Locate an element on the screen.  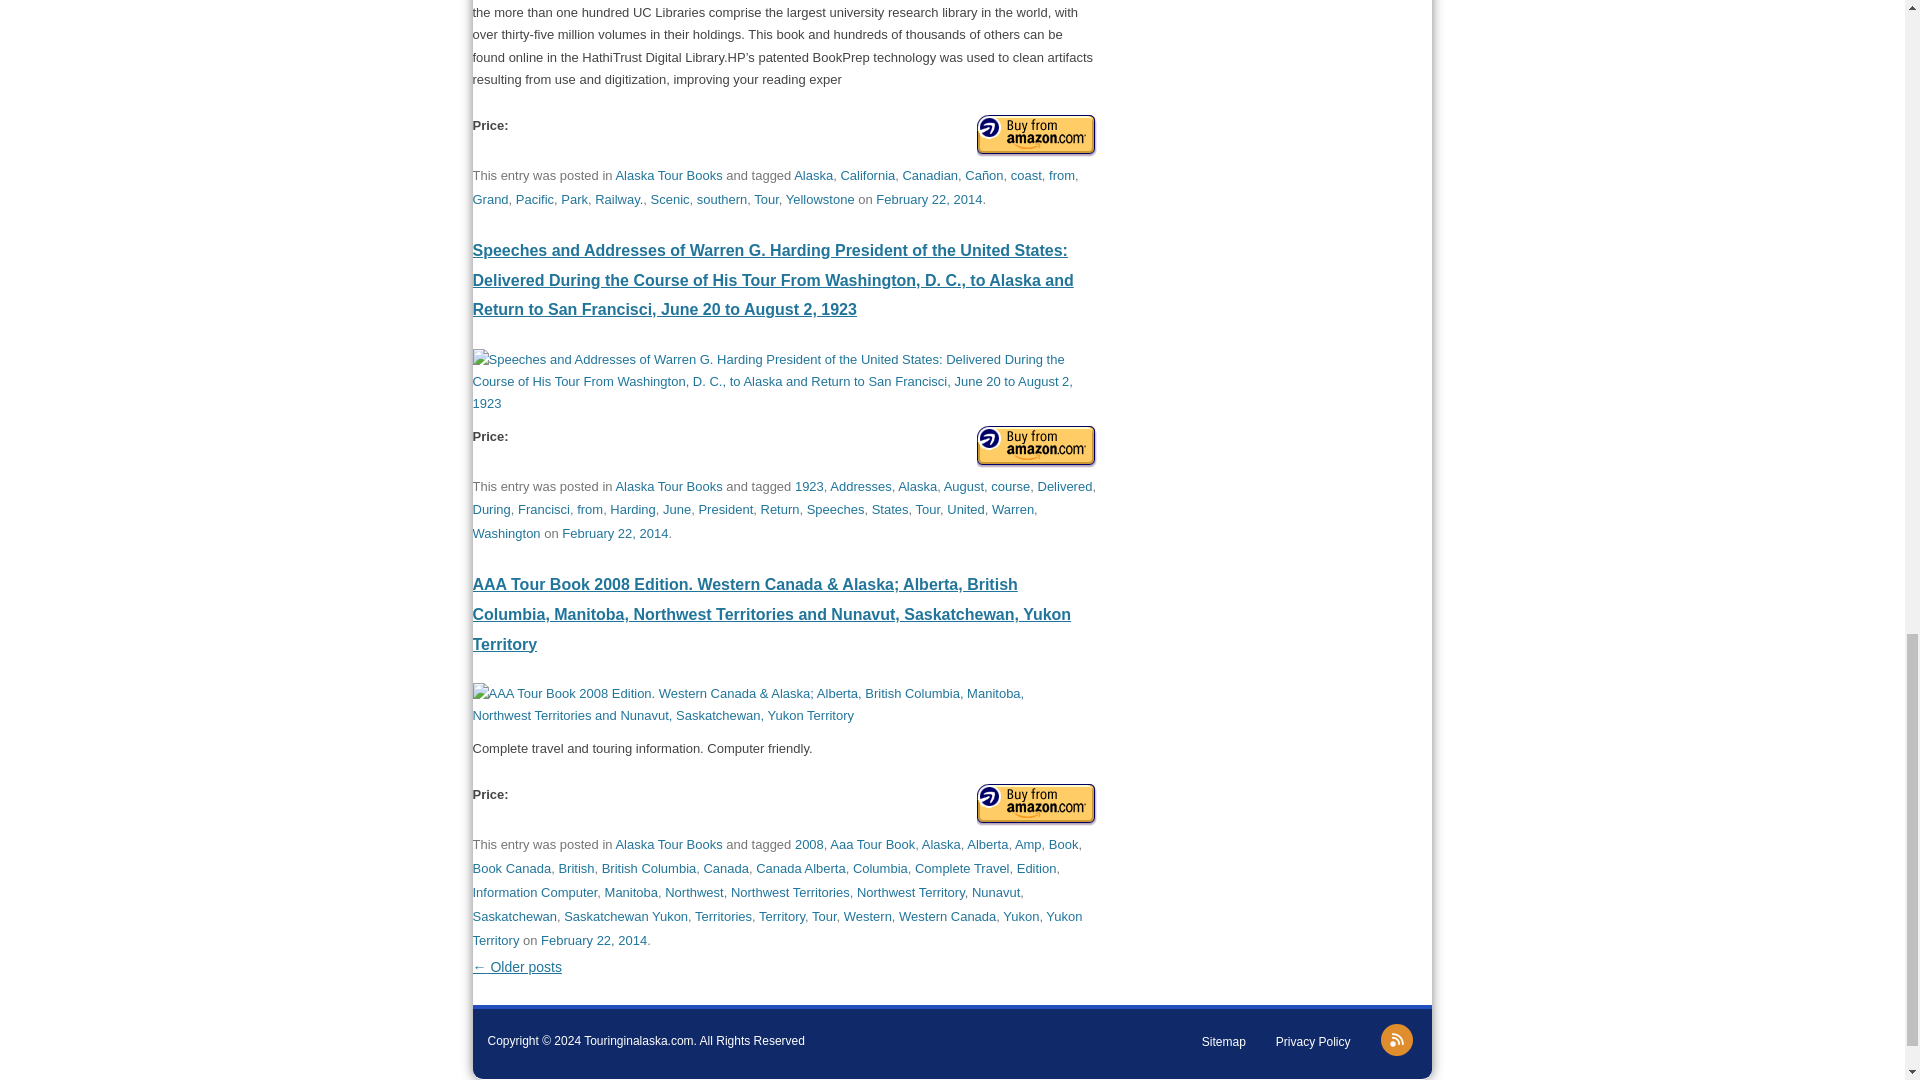
10:48 pm is located at coordinates (928, 200).